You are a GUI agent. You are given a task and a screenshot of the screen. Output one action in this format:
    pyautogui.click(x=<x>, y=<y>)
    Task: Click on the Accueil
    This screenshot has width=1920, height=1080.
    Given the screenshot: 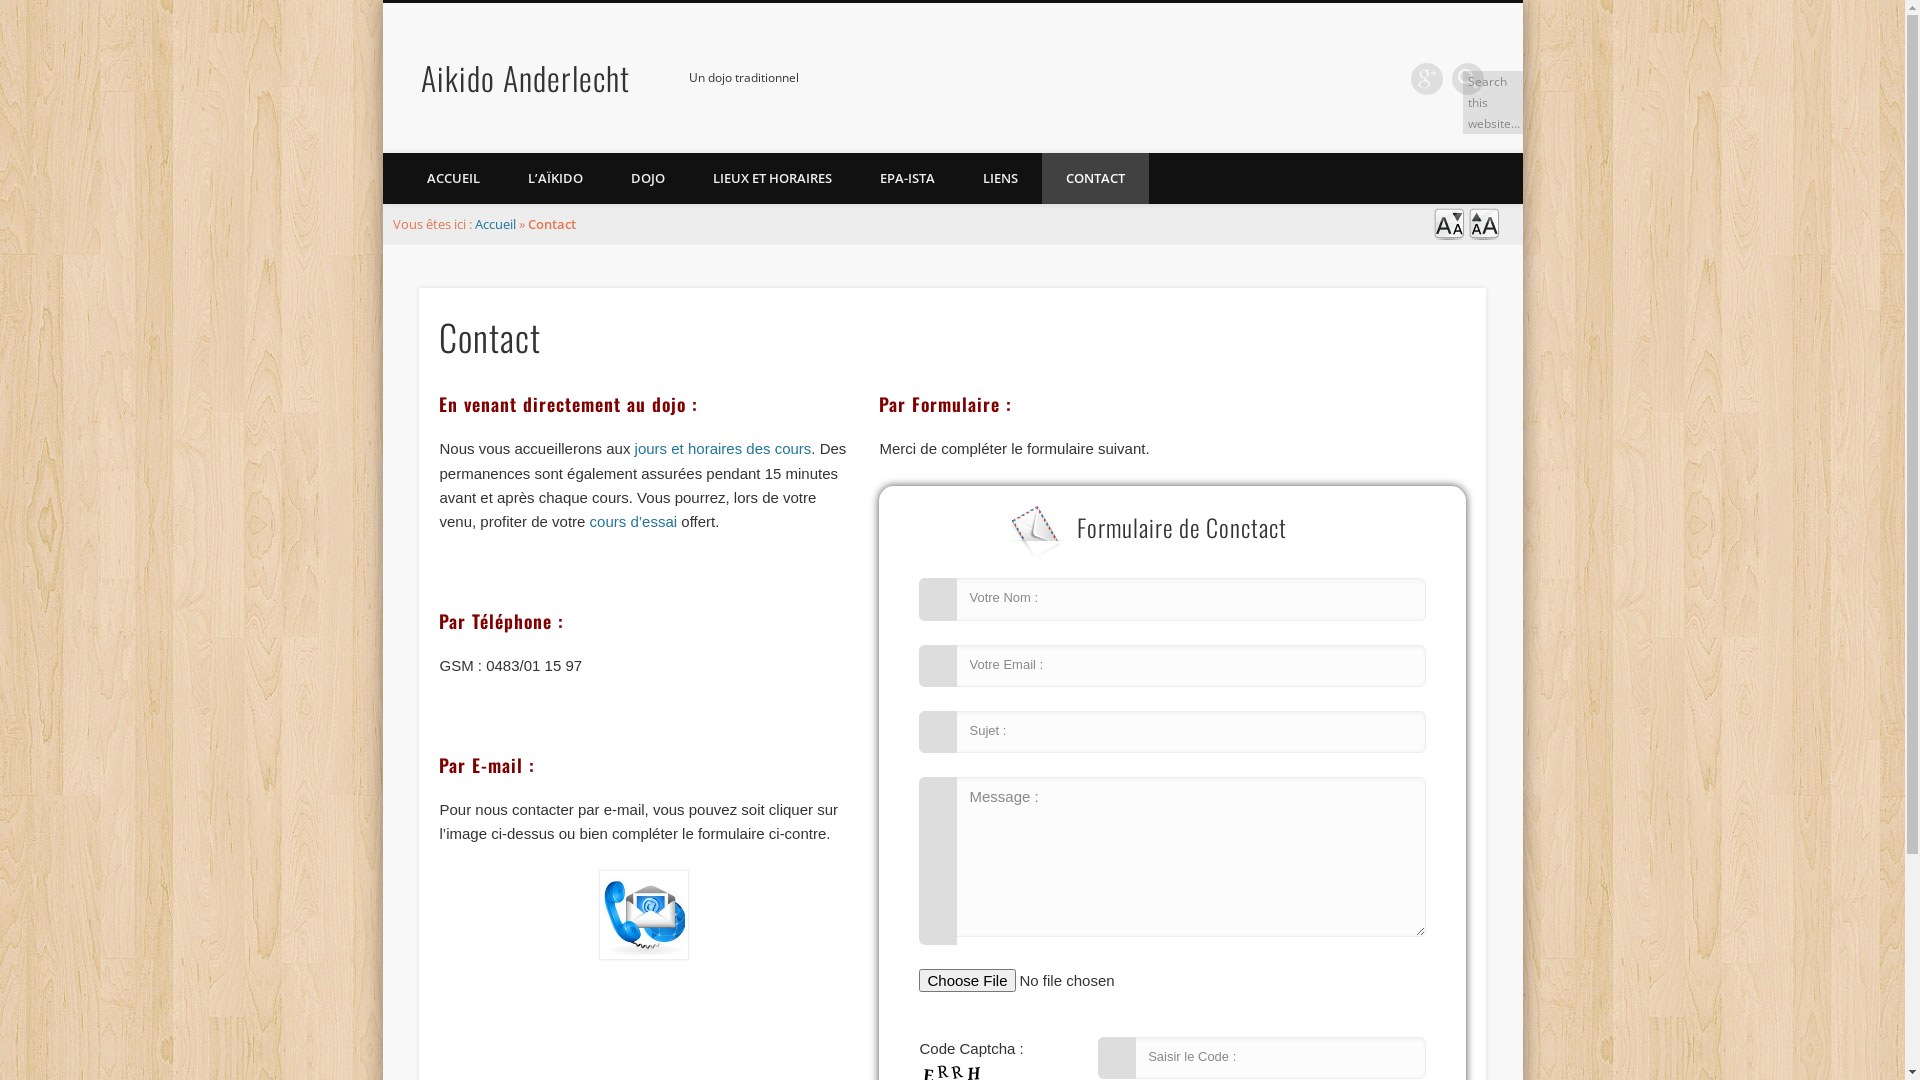 What is the action you would take?
    pyautogui.click(x=494, y=224)
    